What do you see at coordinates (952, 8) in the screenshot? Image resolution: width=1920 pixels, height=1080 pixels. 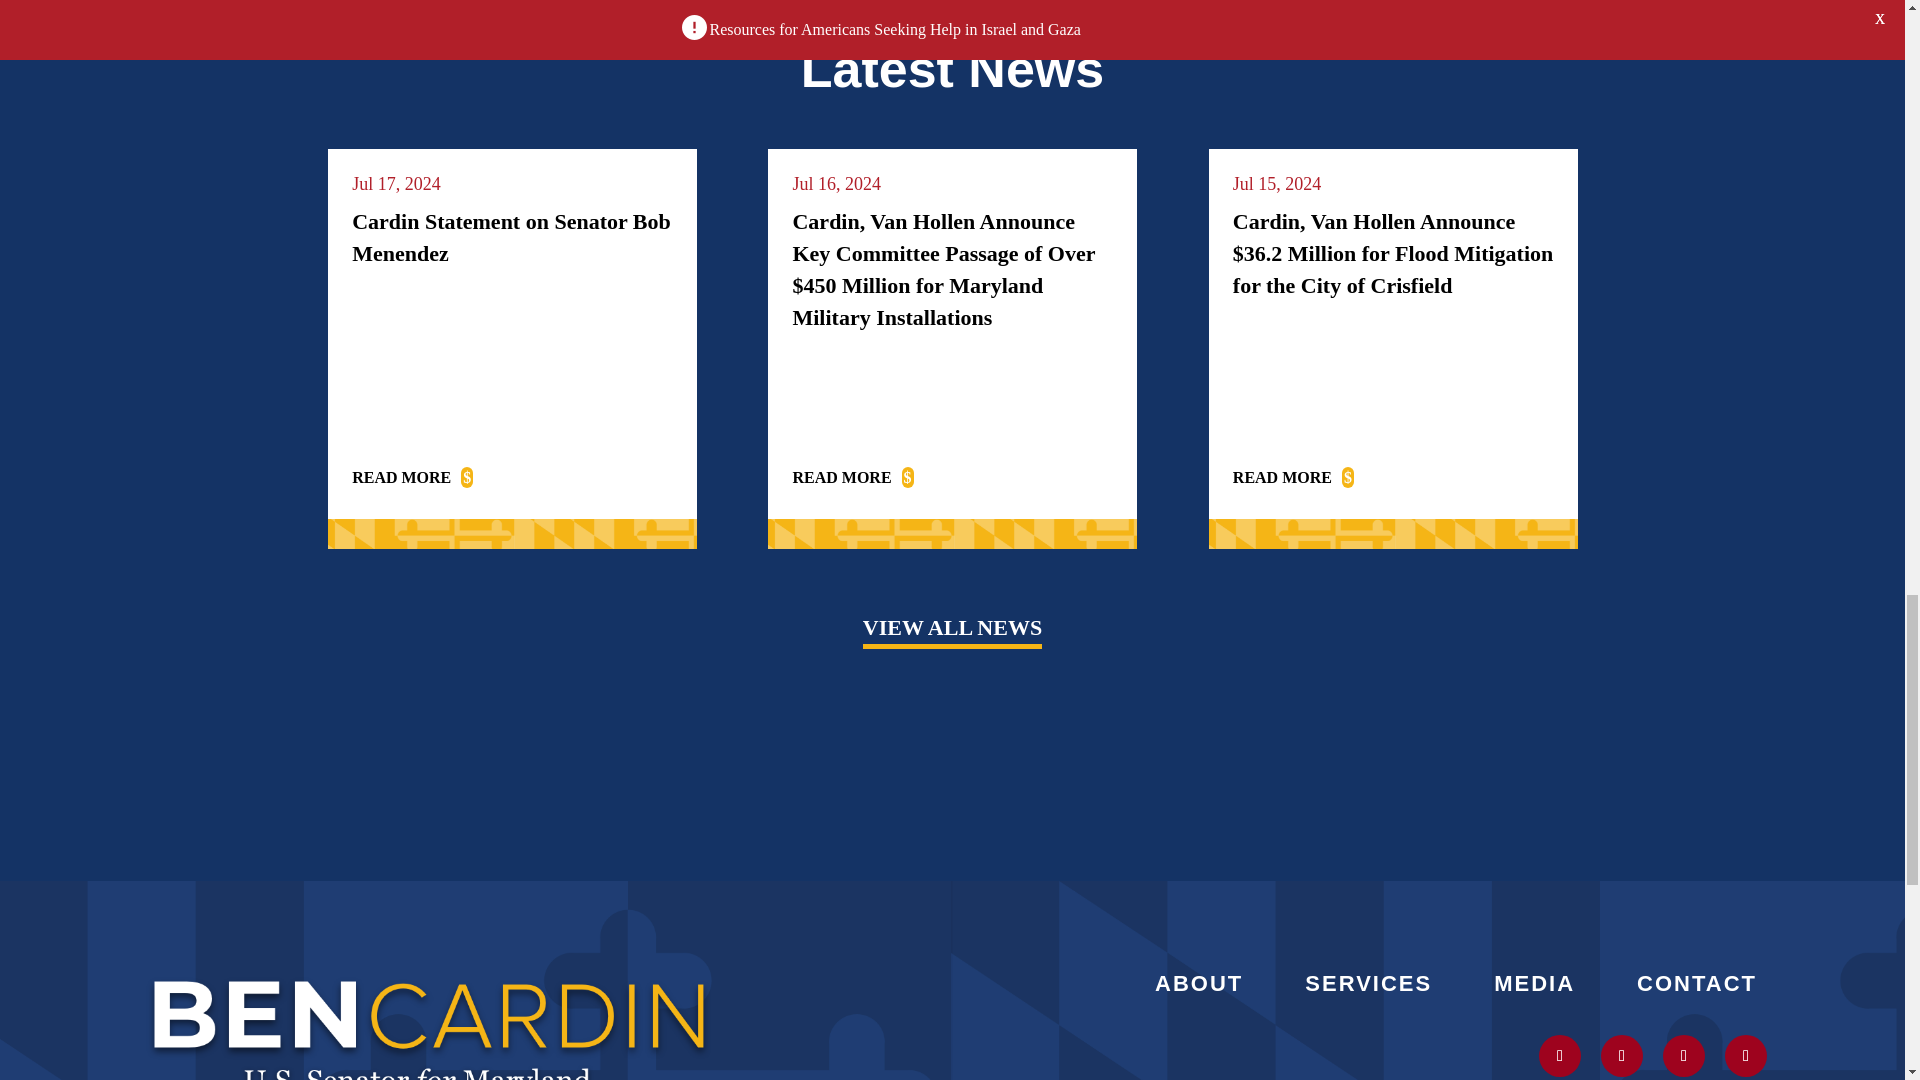 I see `Crab` at bounding box center [952, 8].